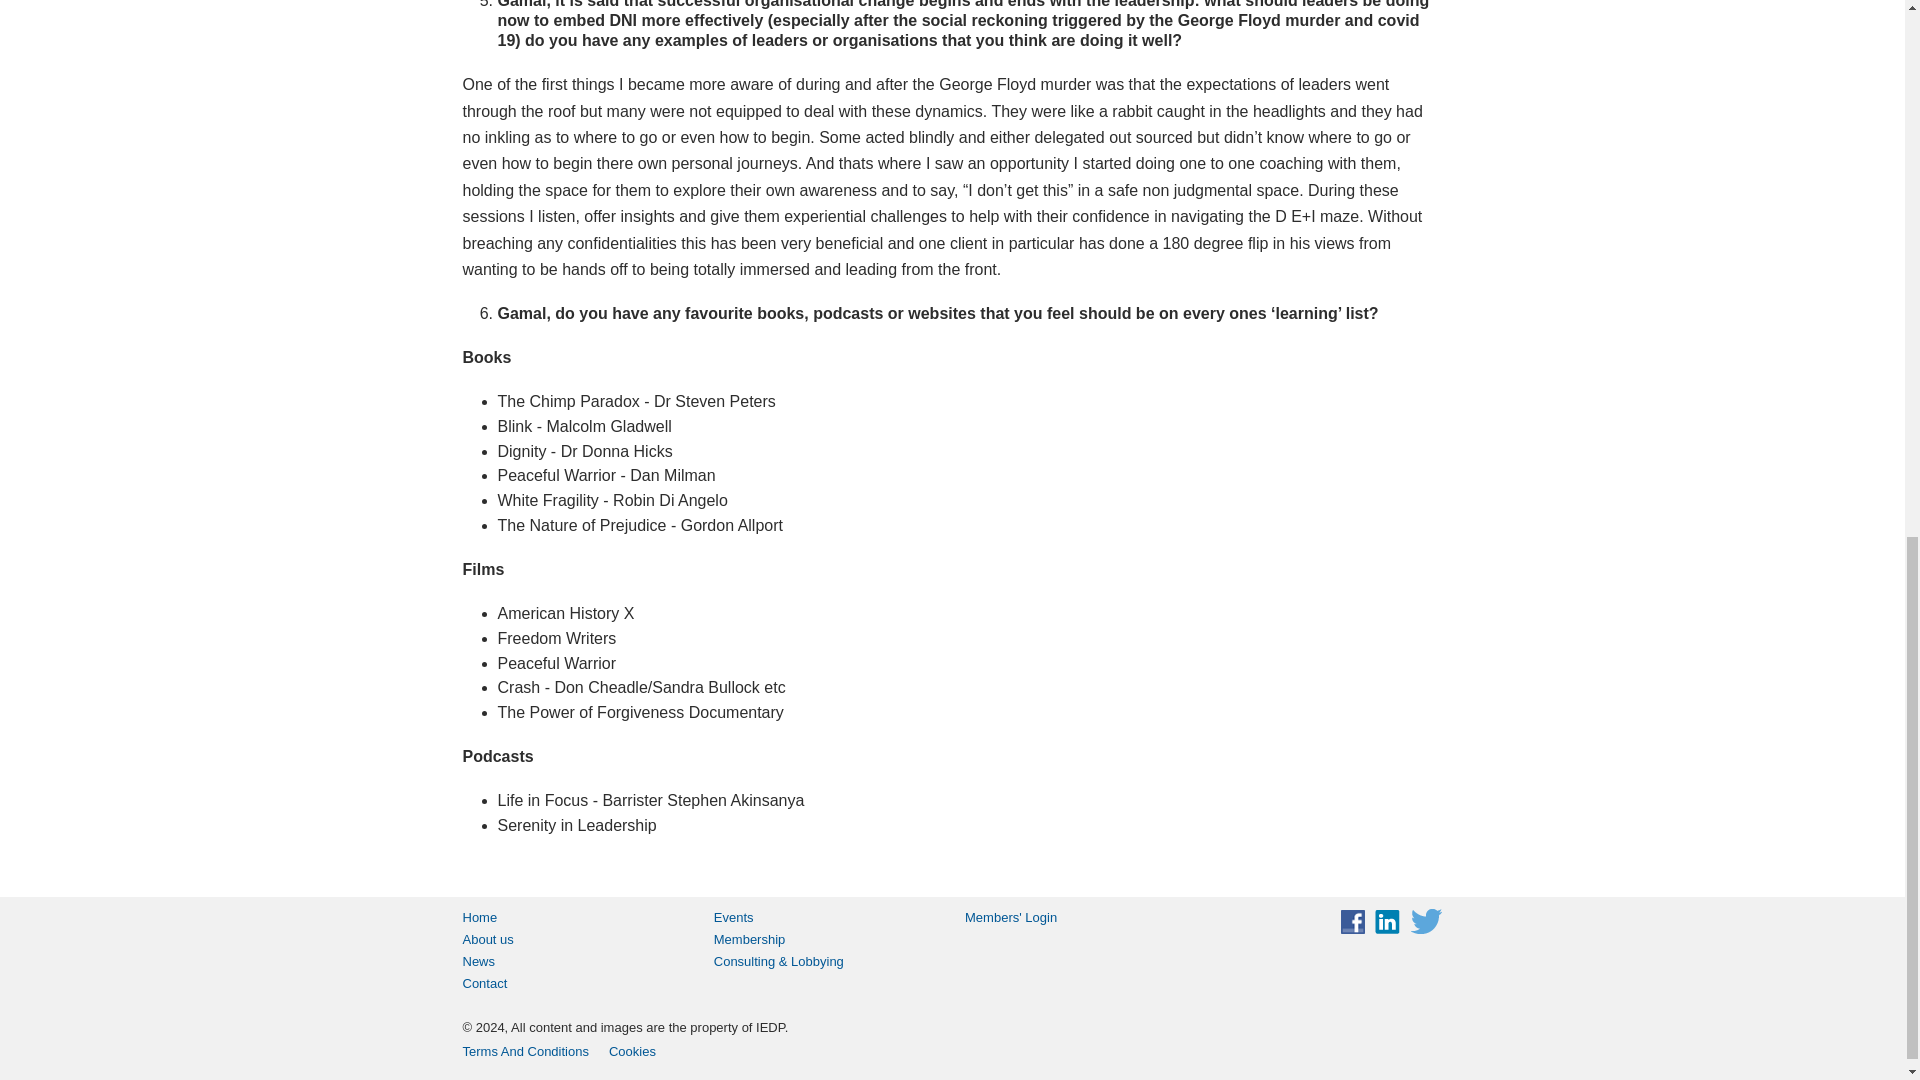 The image size is (1920, 1080). Describe the element at coordinates (574, 962) in the screenshot. I see `News` at that location.